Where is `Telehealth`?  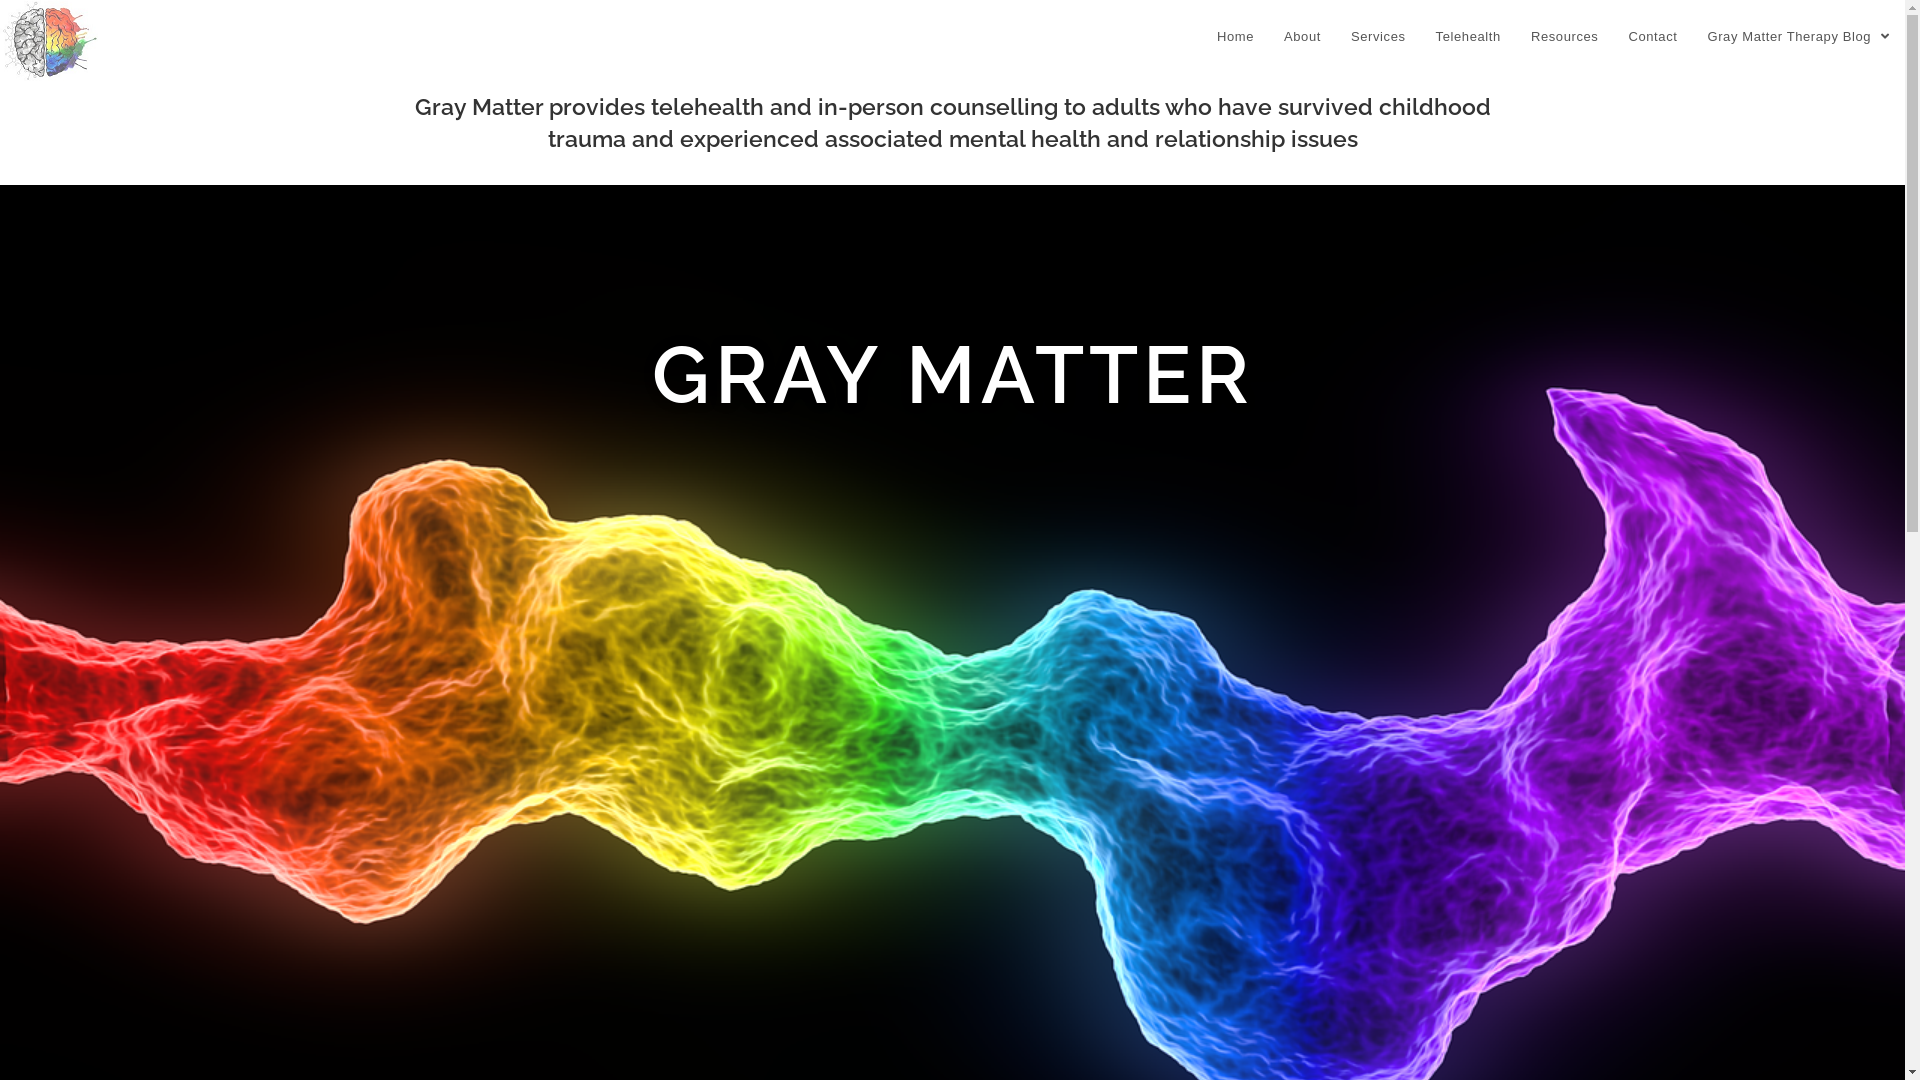
Telehealth is located at coordinates (1468, 37).